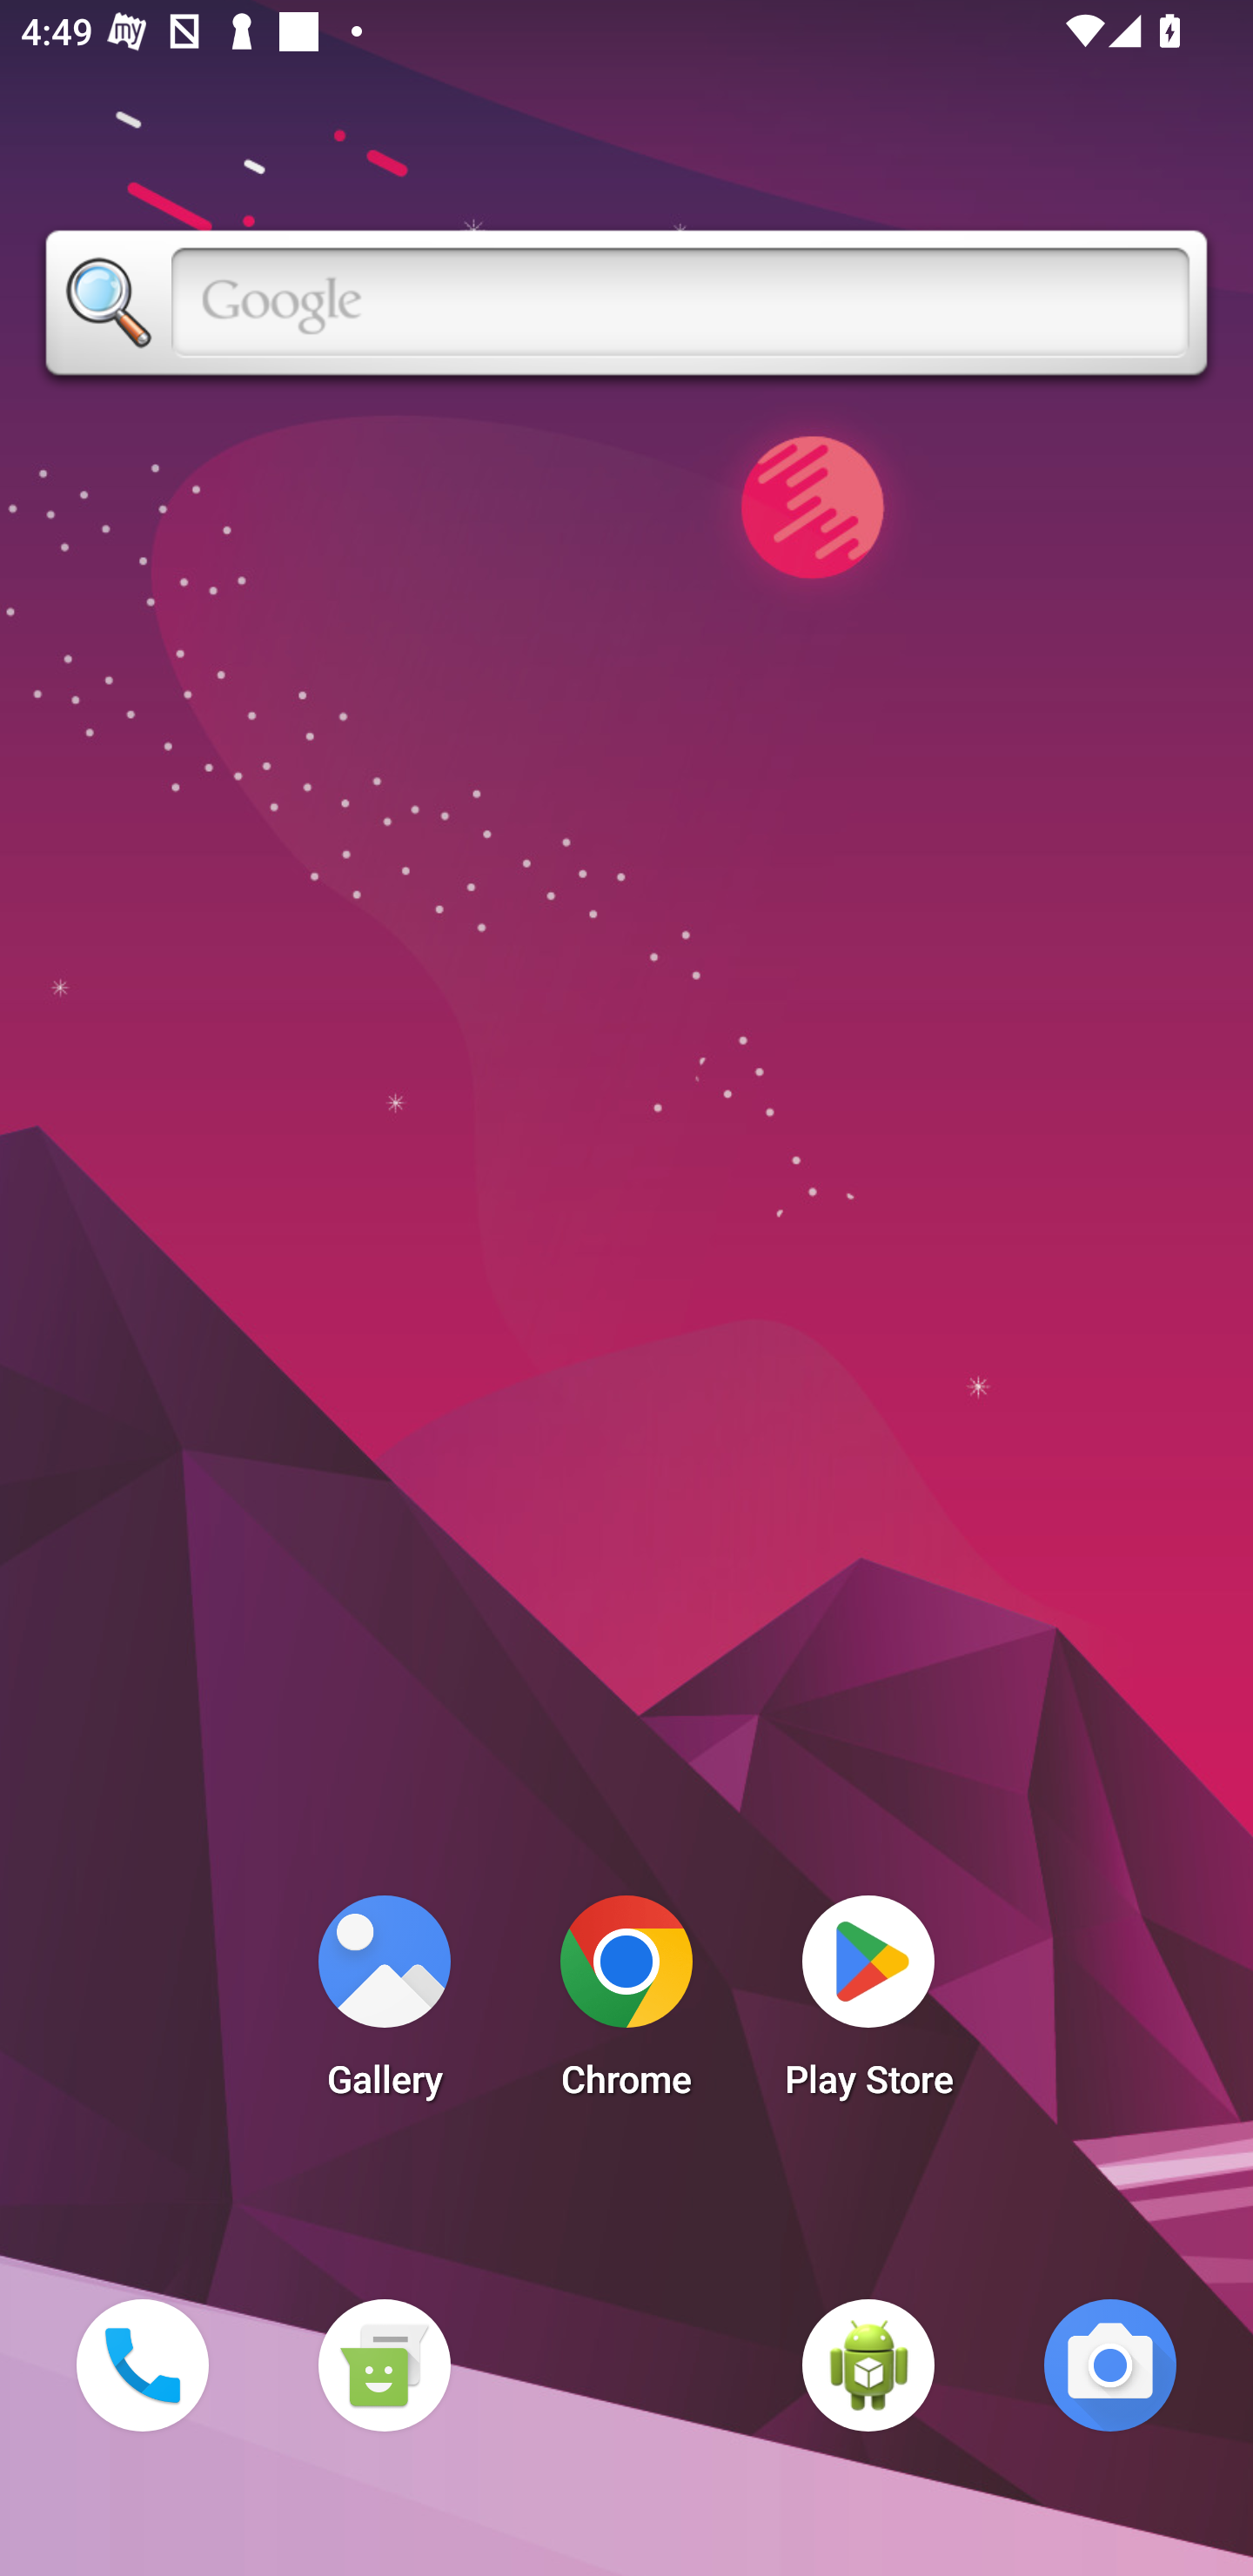 The height and width of the screenshot is (2576, 1253). What do you see at coordinates (626, 2005) in the screenshot?
I see `Chrome` at bounding box center [626, 2005].